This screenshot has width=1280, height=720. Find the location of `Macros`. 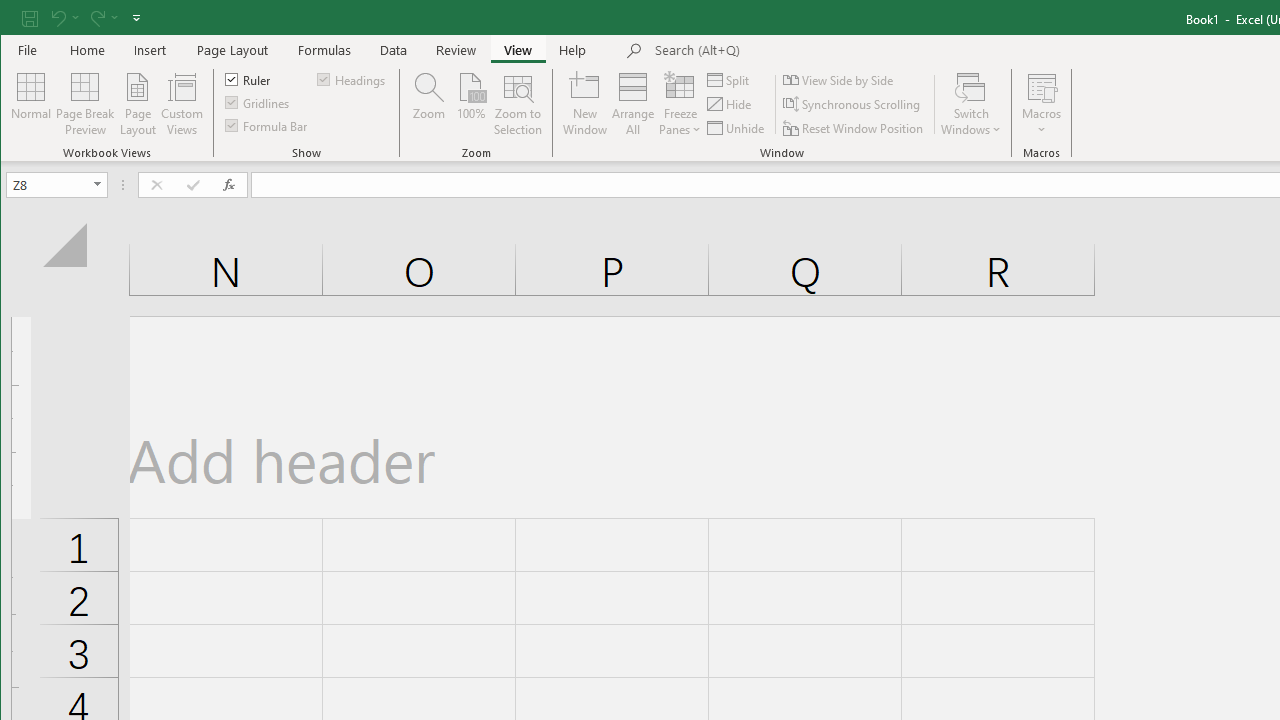

Macros is located at coordinates (1042, 104).